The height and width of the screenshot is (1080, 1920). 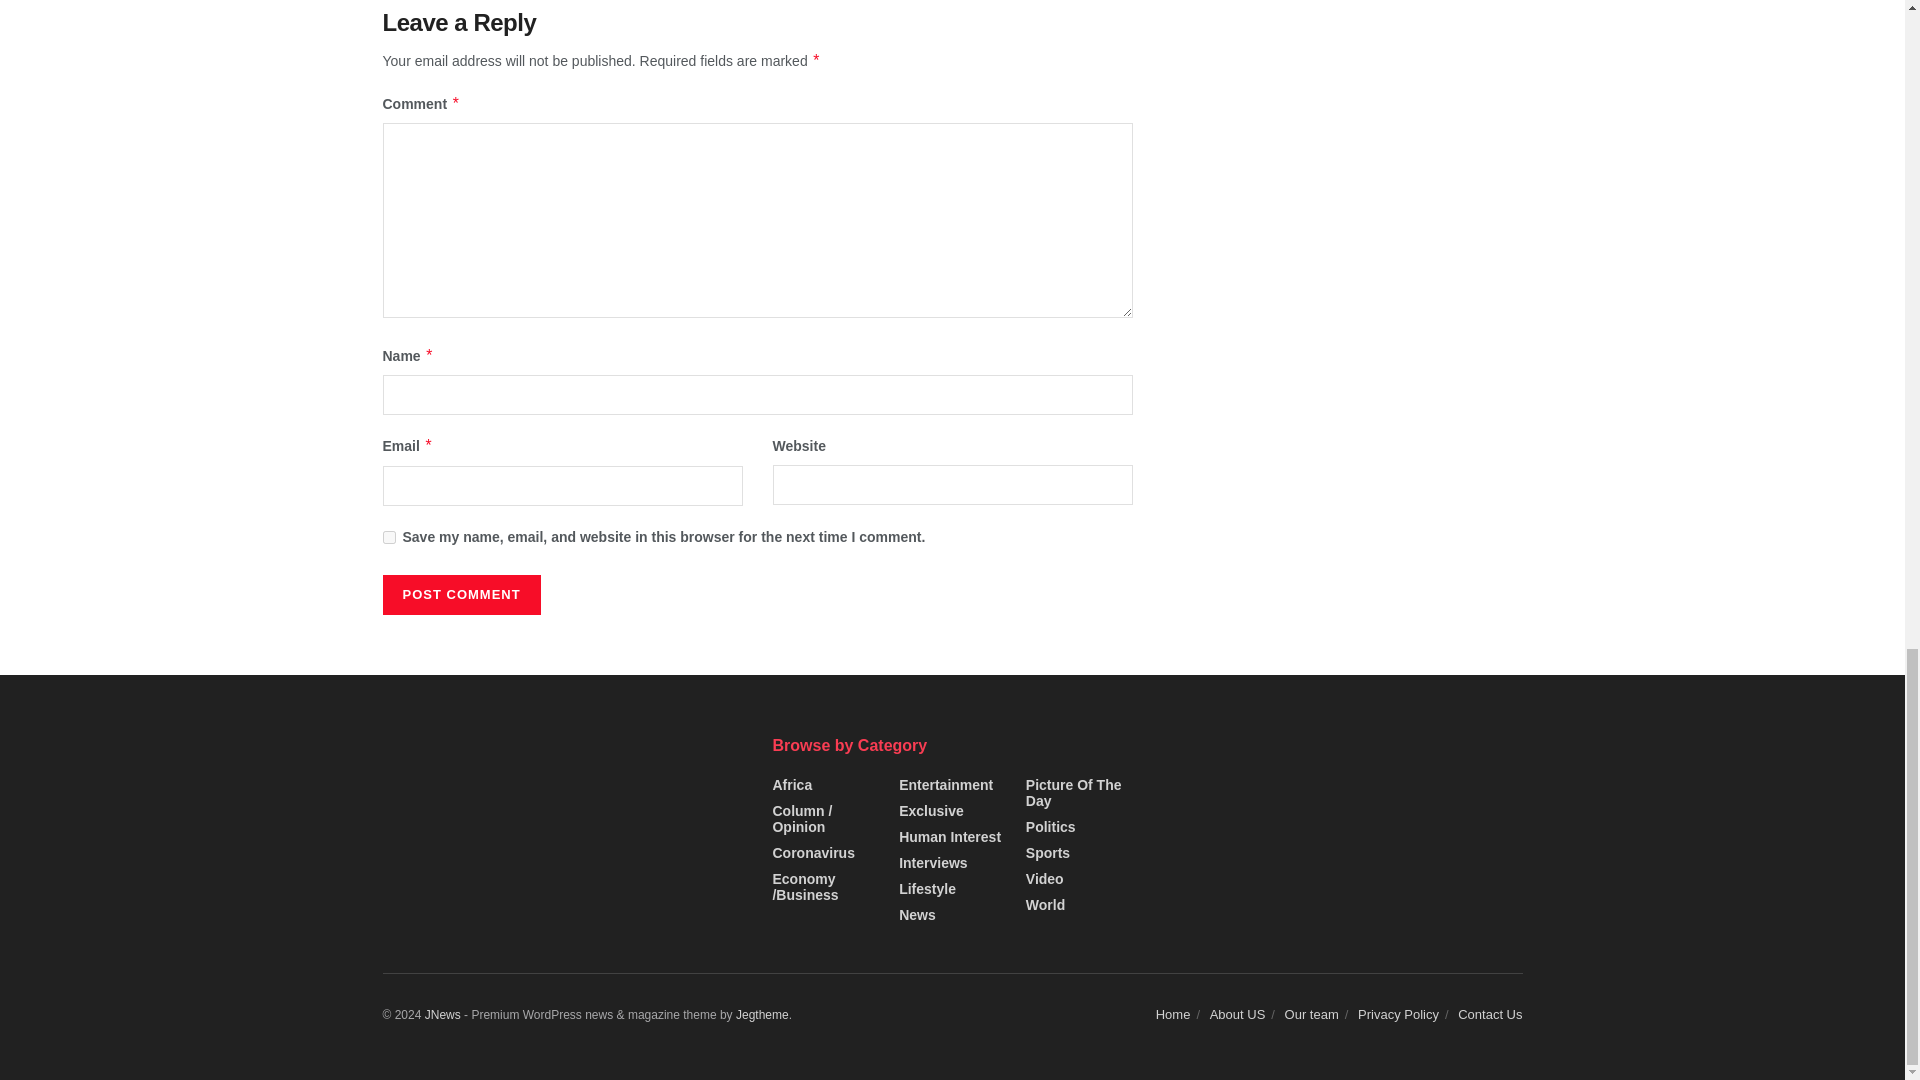 What do you see at coordinates (388, 538) in the screenshot?
I see `yes` at bounding box center [388, 538].